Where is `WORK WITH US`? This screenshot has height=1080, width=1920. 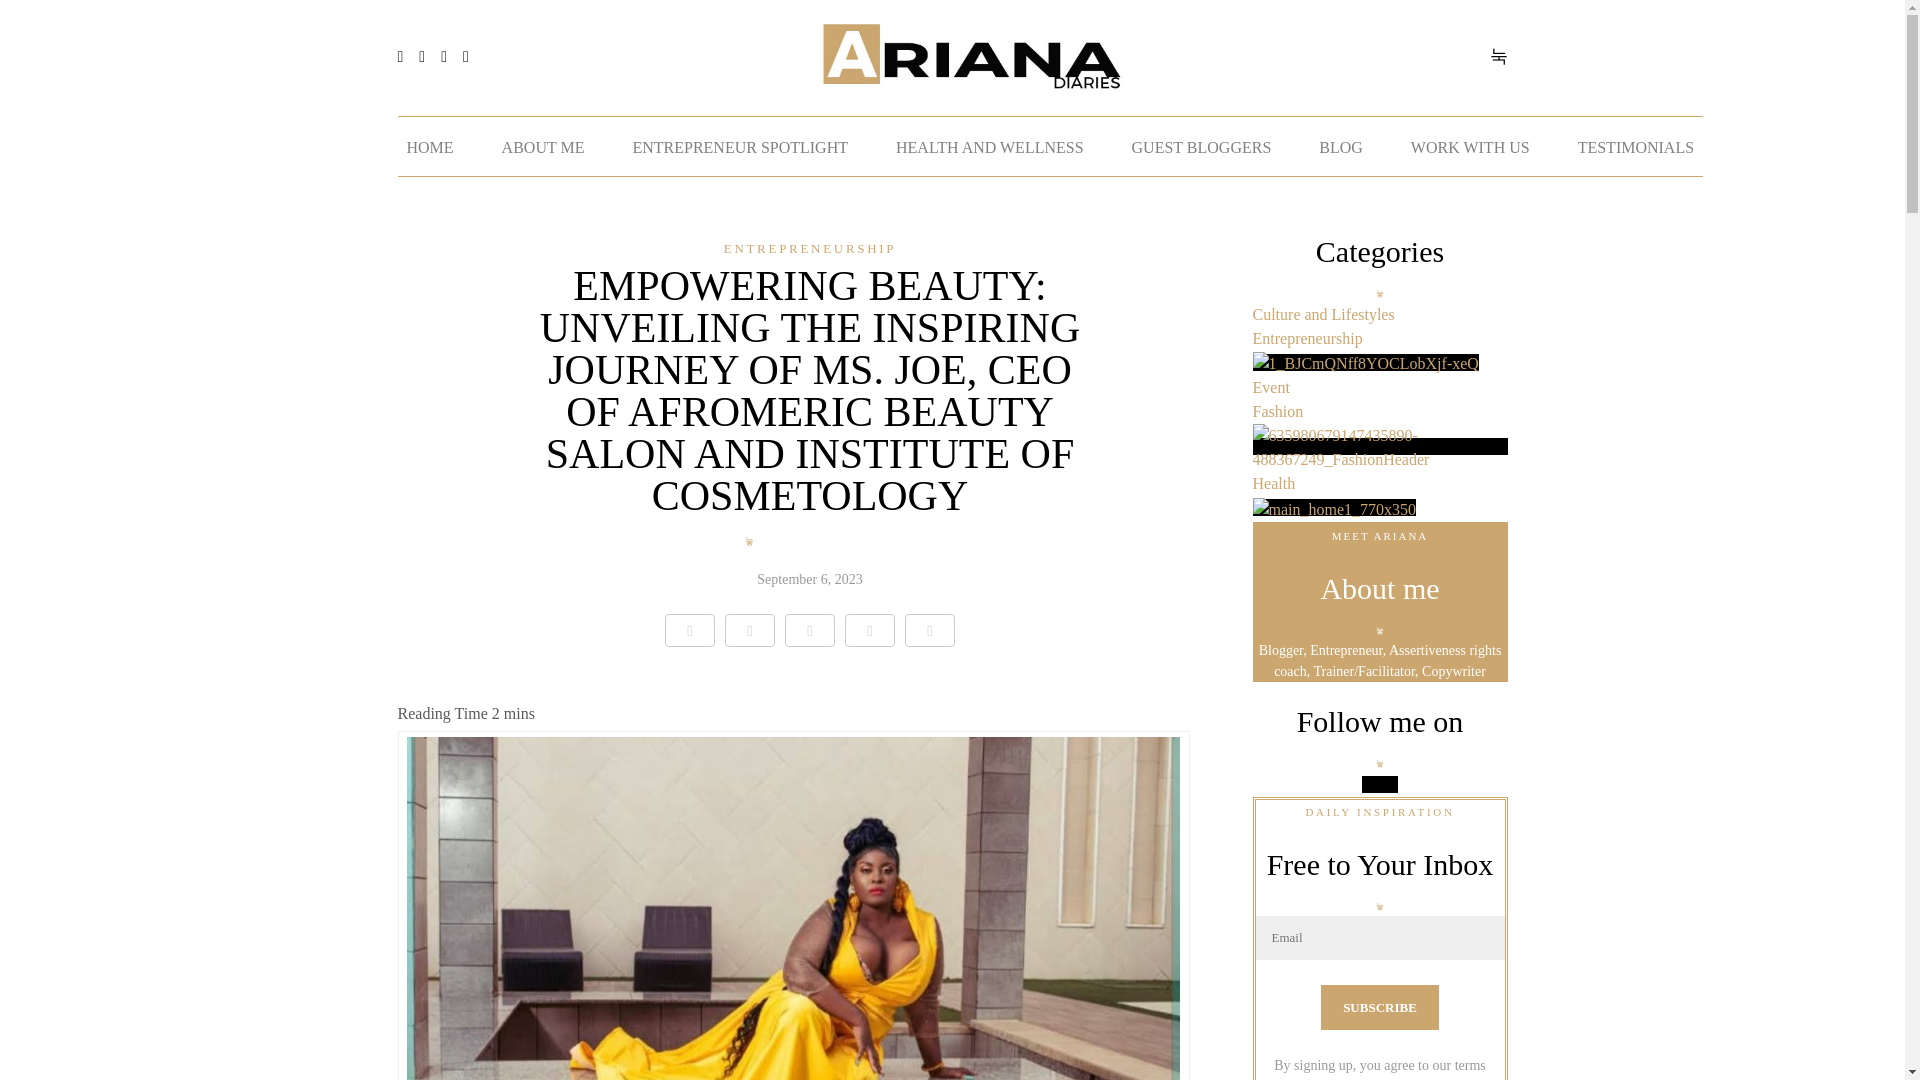 WORK WITH US is located at coordinates (1470, 146).